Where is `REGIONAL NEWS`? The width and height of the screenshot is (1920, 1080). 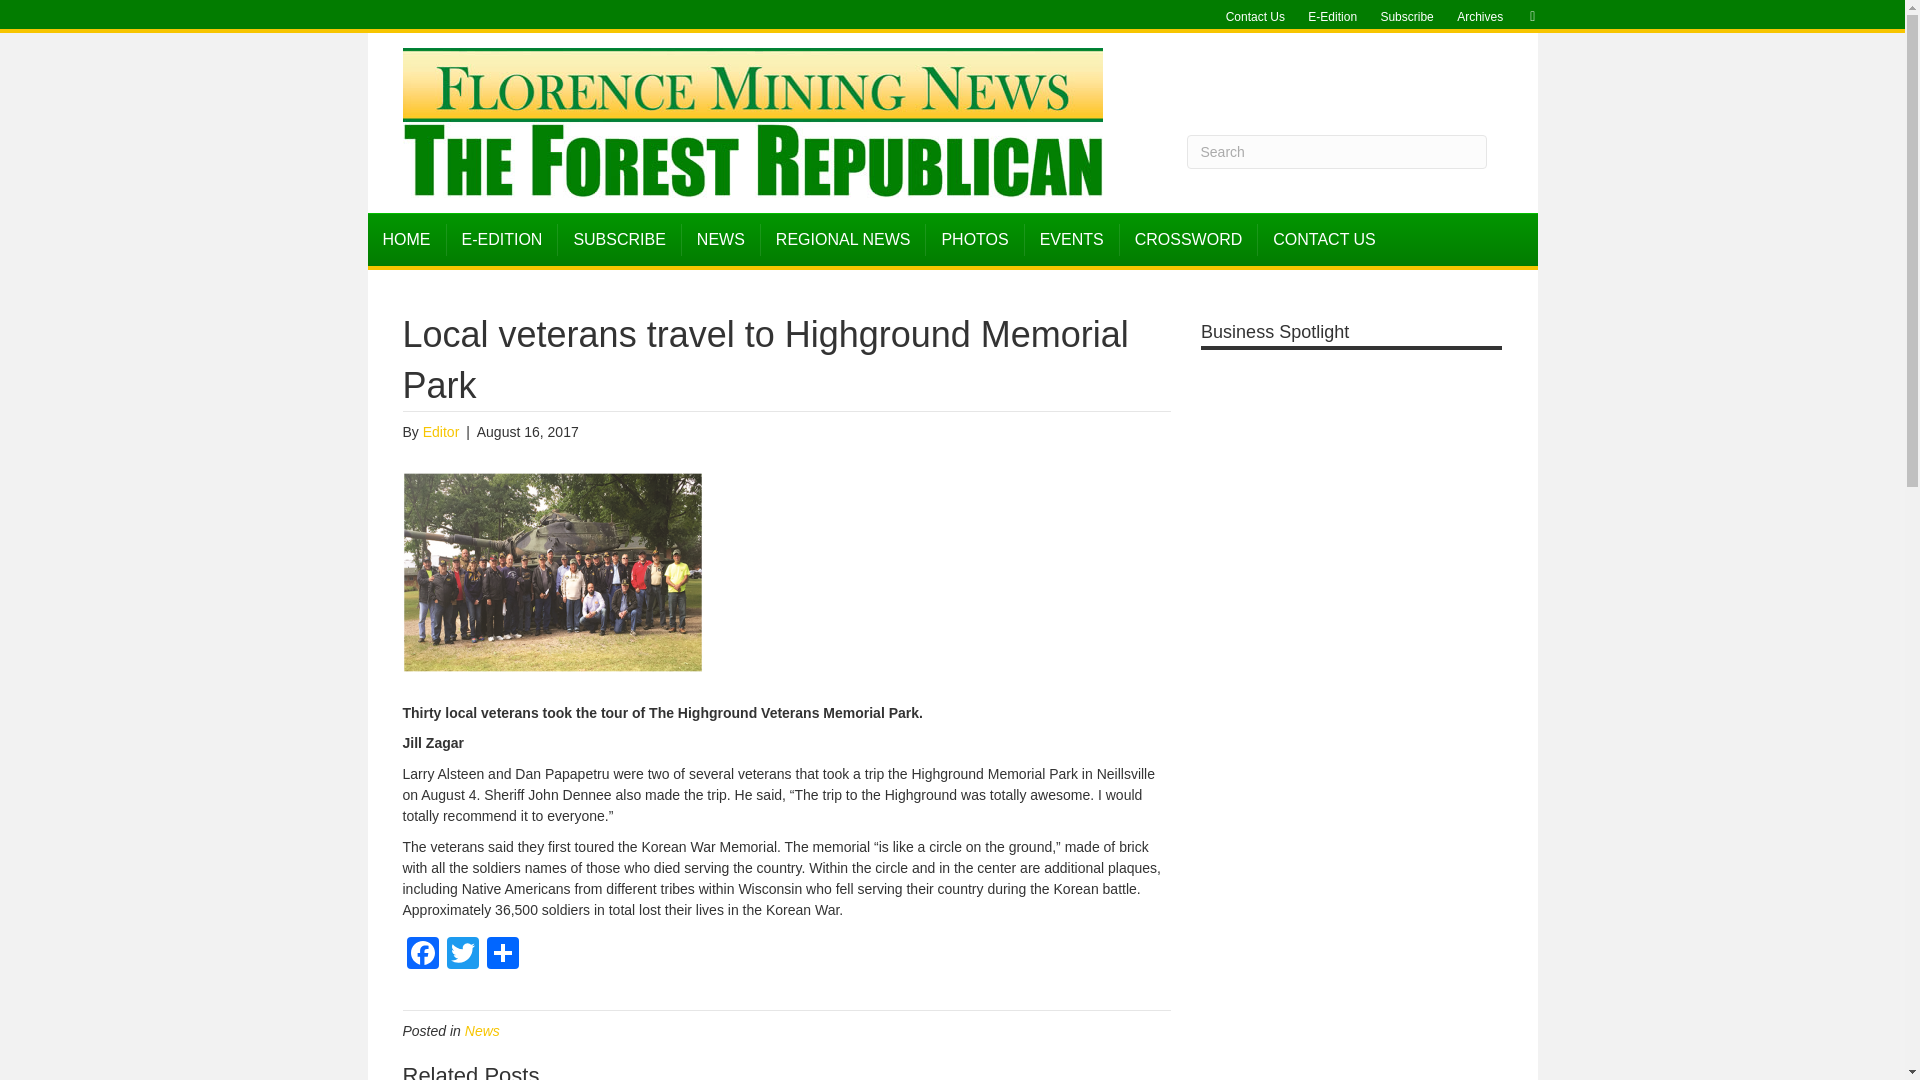
REGIONAL NEWS is located at coordinates (844, 239).